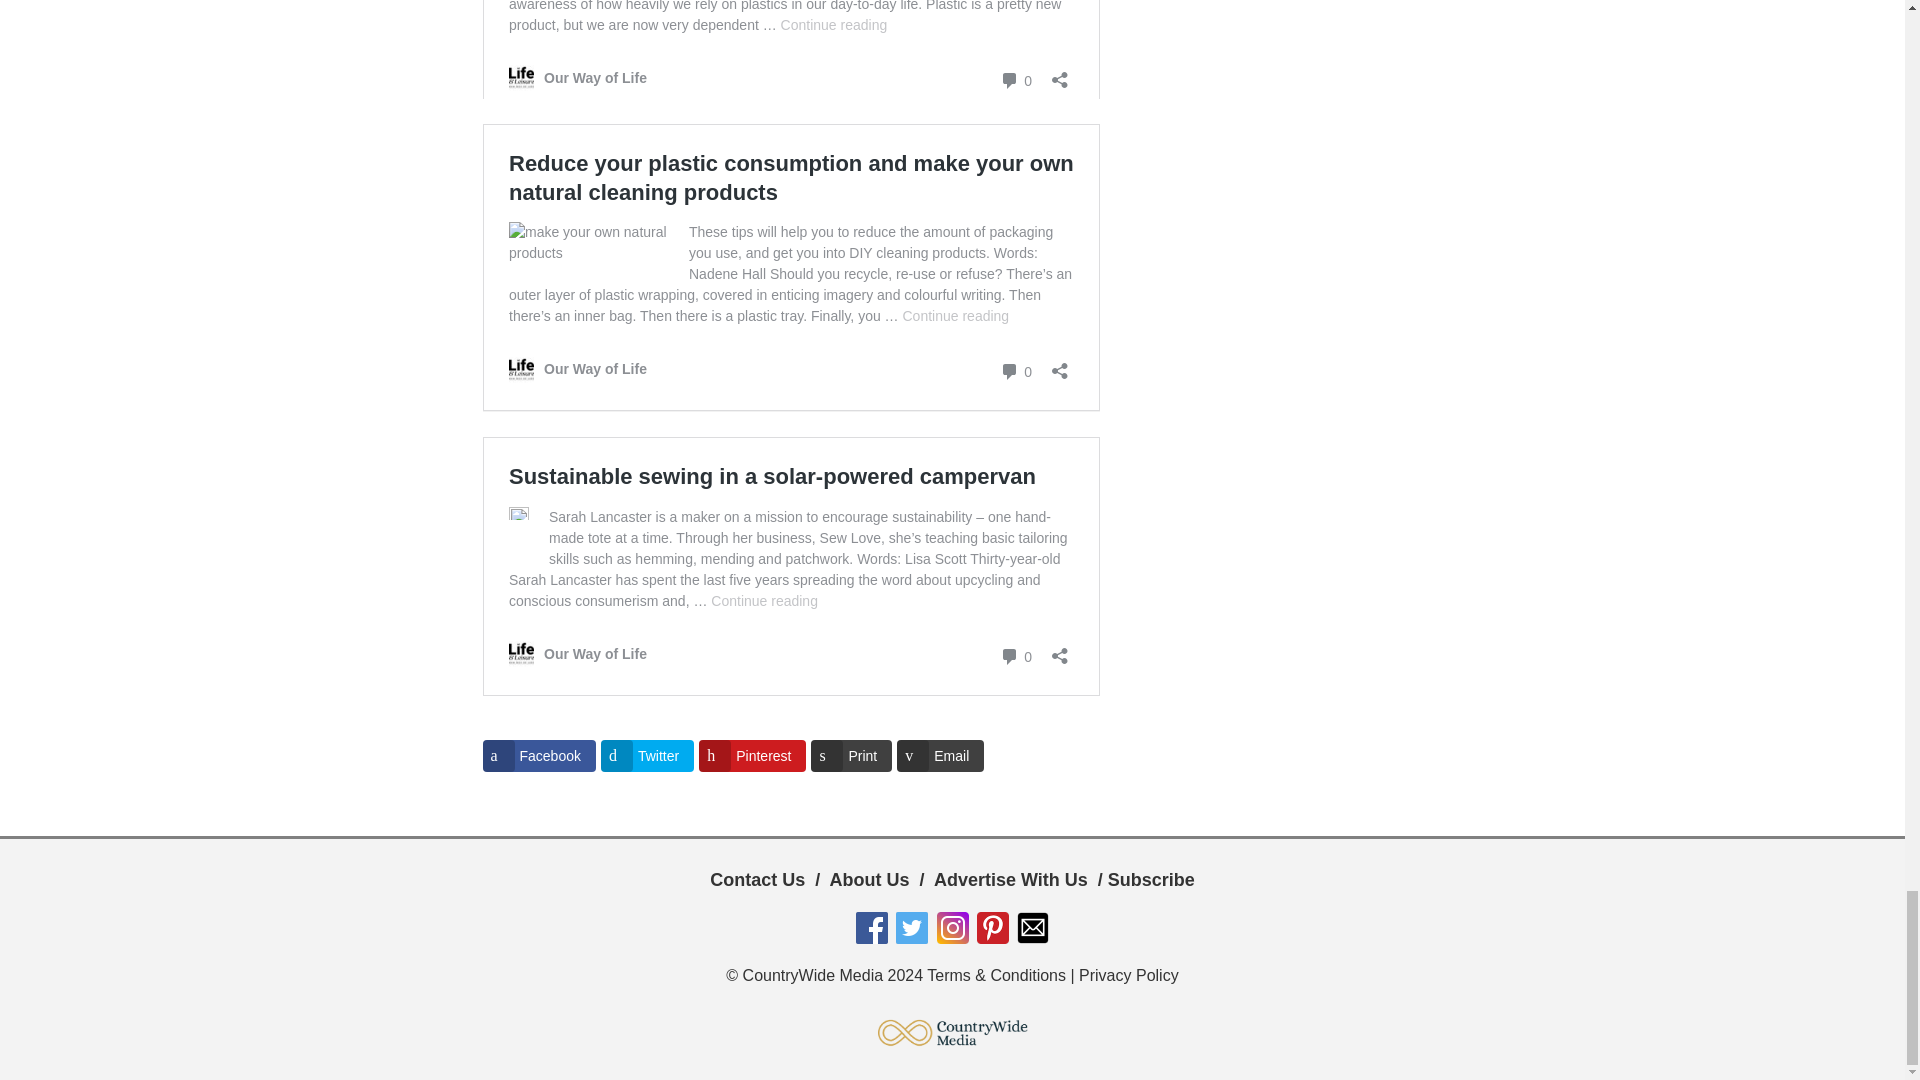 This screenshot has height=1080, width=1920. I want to click on Share on Facebook, so click(538, 756).